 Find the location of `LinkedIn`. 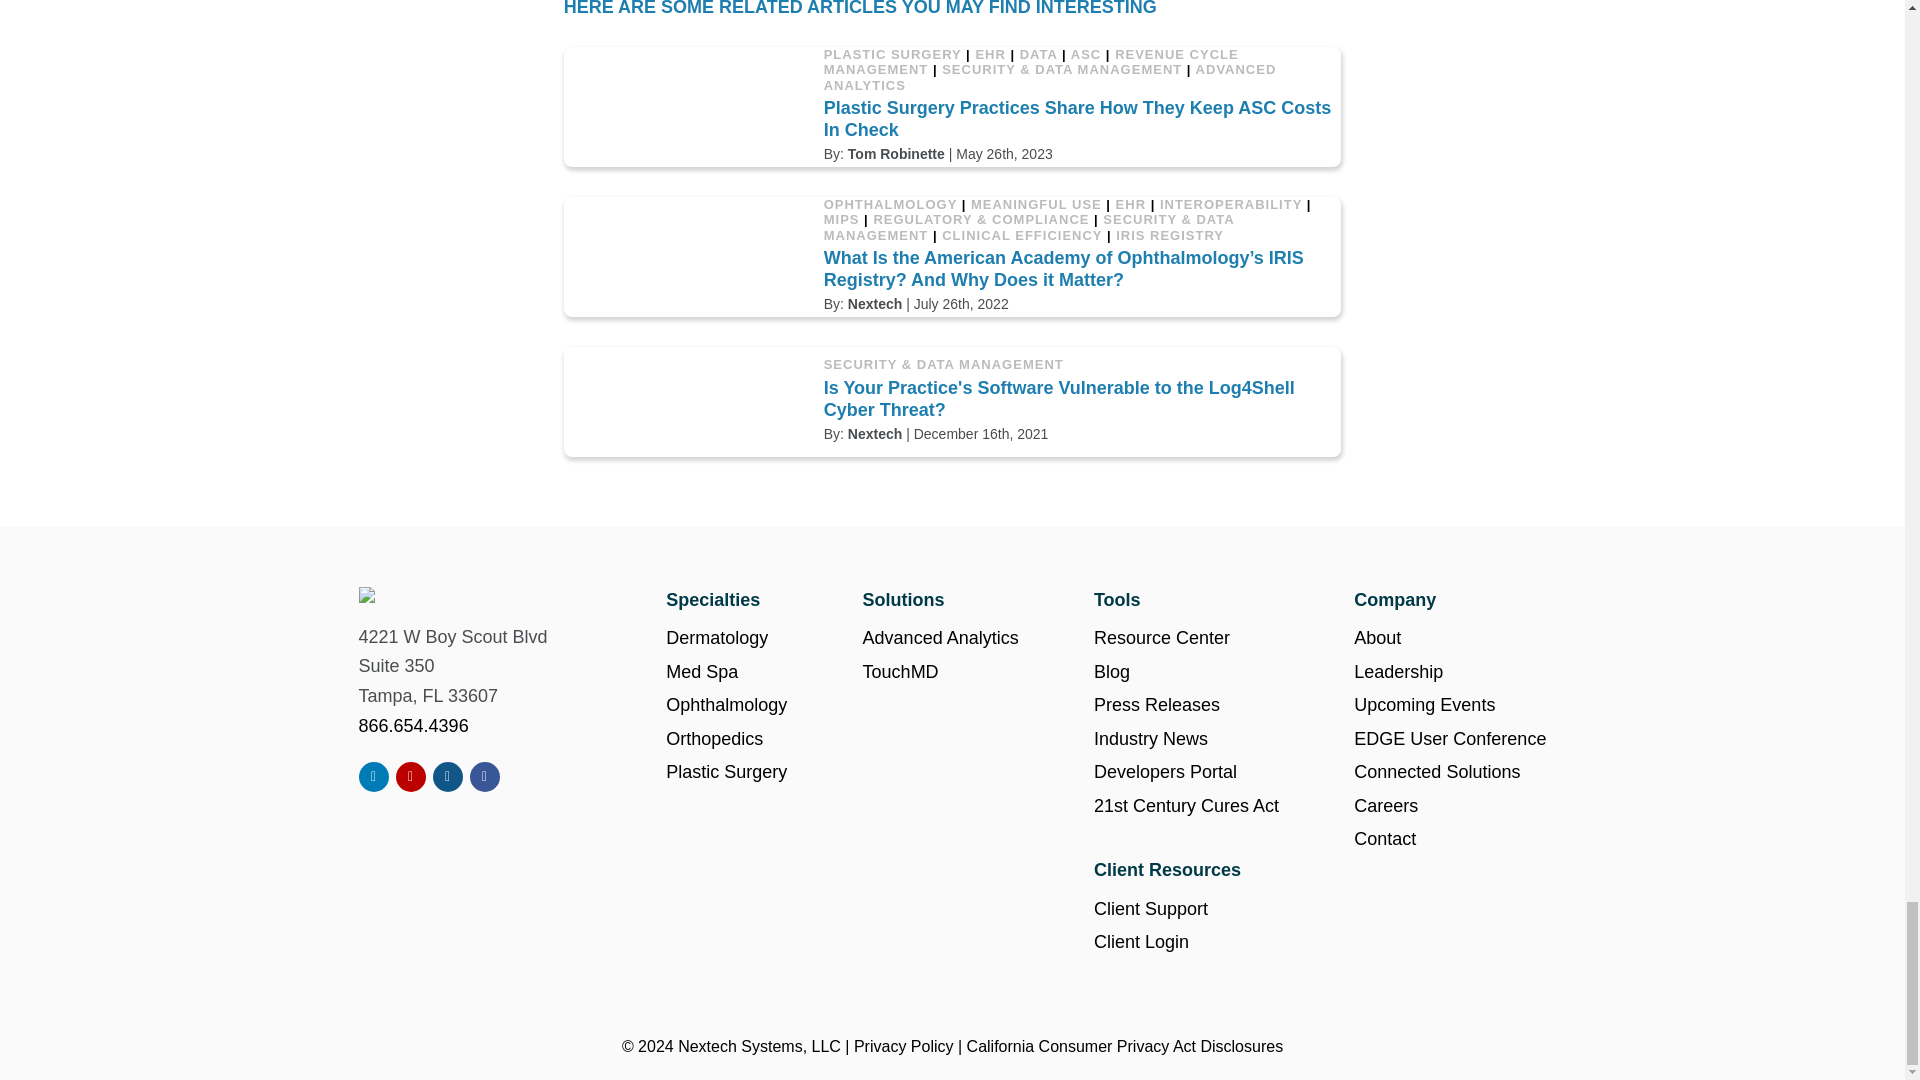

LinkedIn is located at coordinates (374, 776).